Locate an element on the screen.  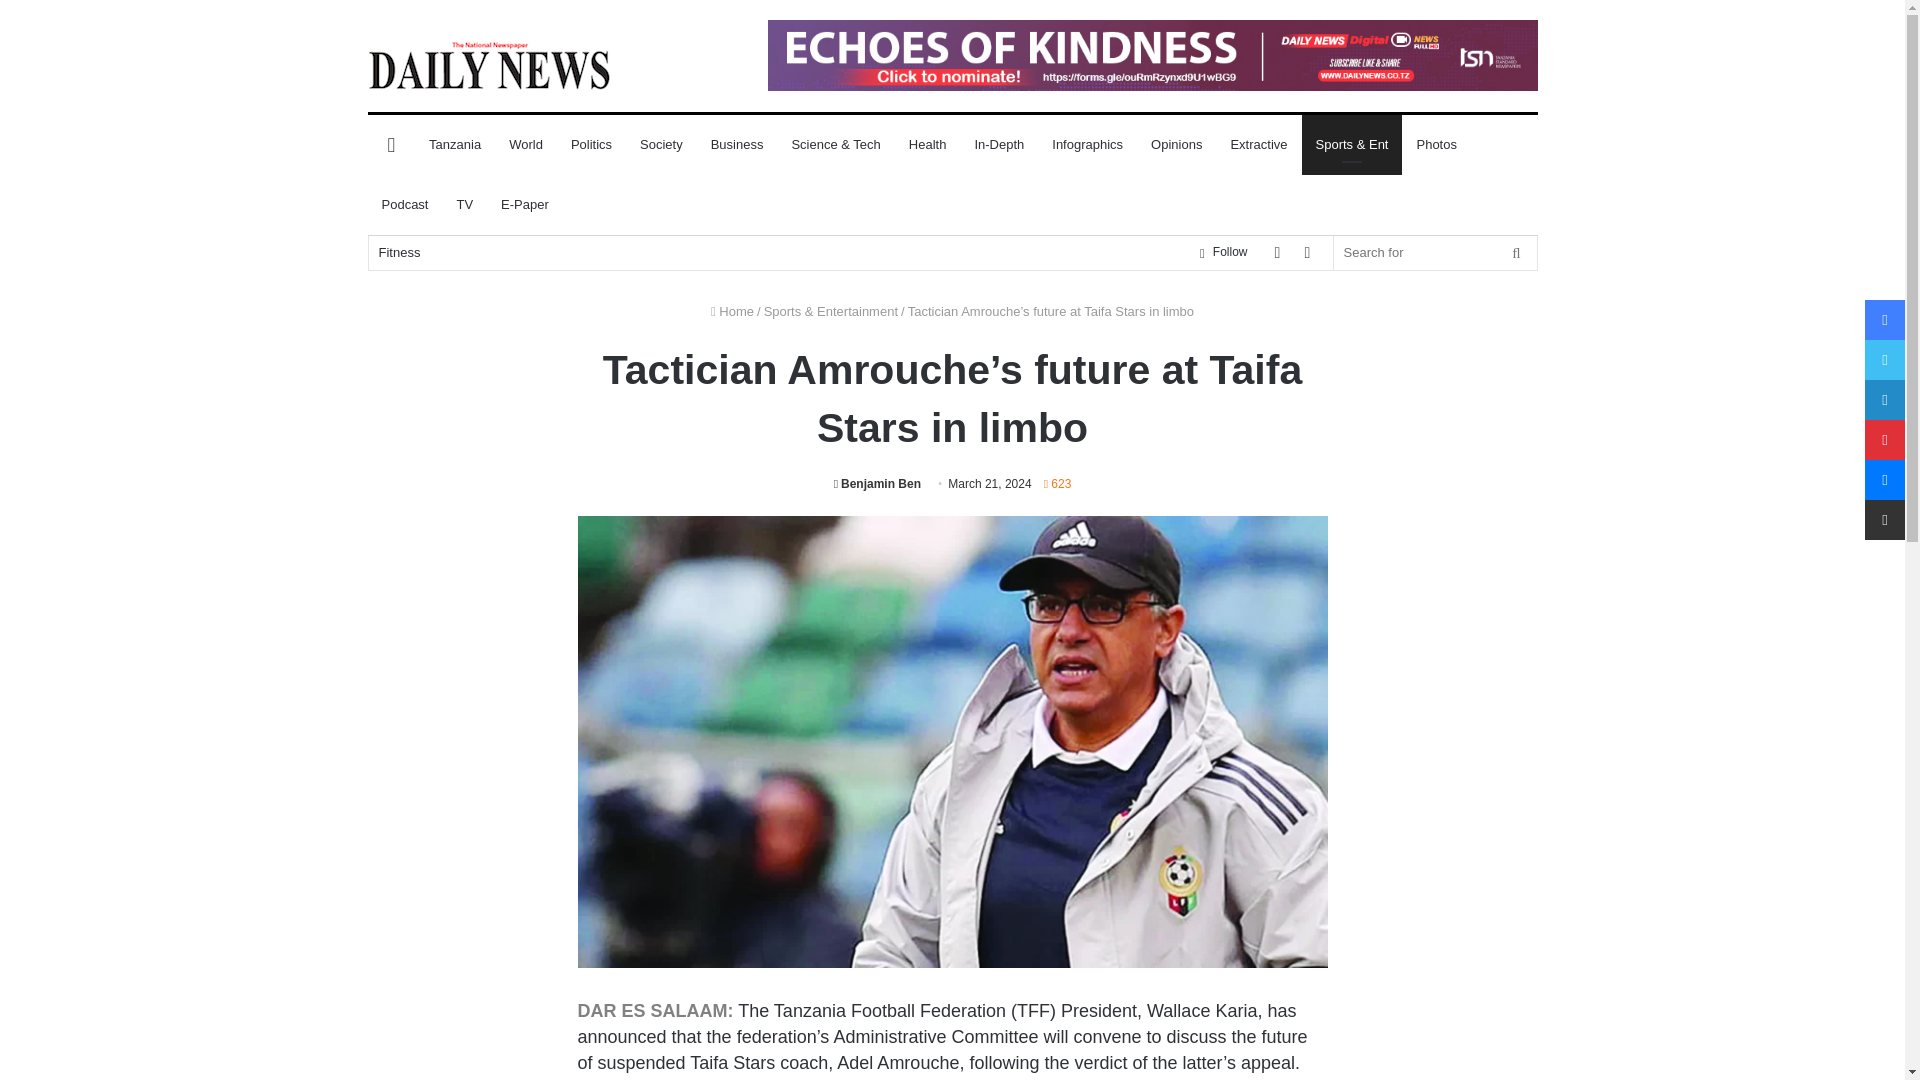
Daily News is located at coordinates (489, 64).